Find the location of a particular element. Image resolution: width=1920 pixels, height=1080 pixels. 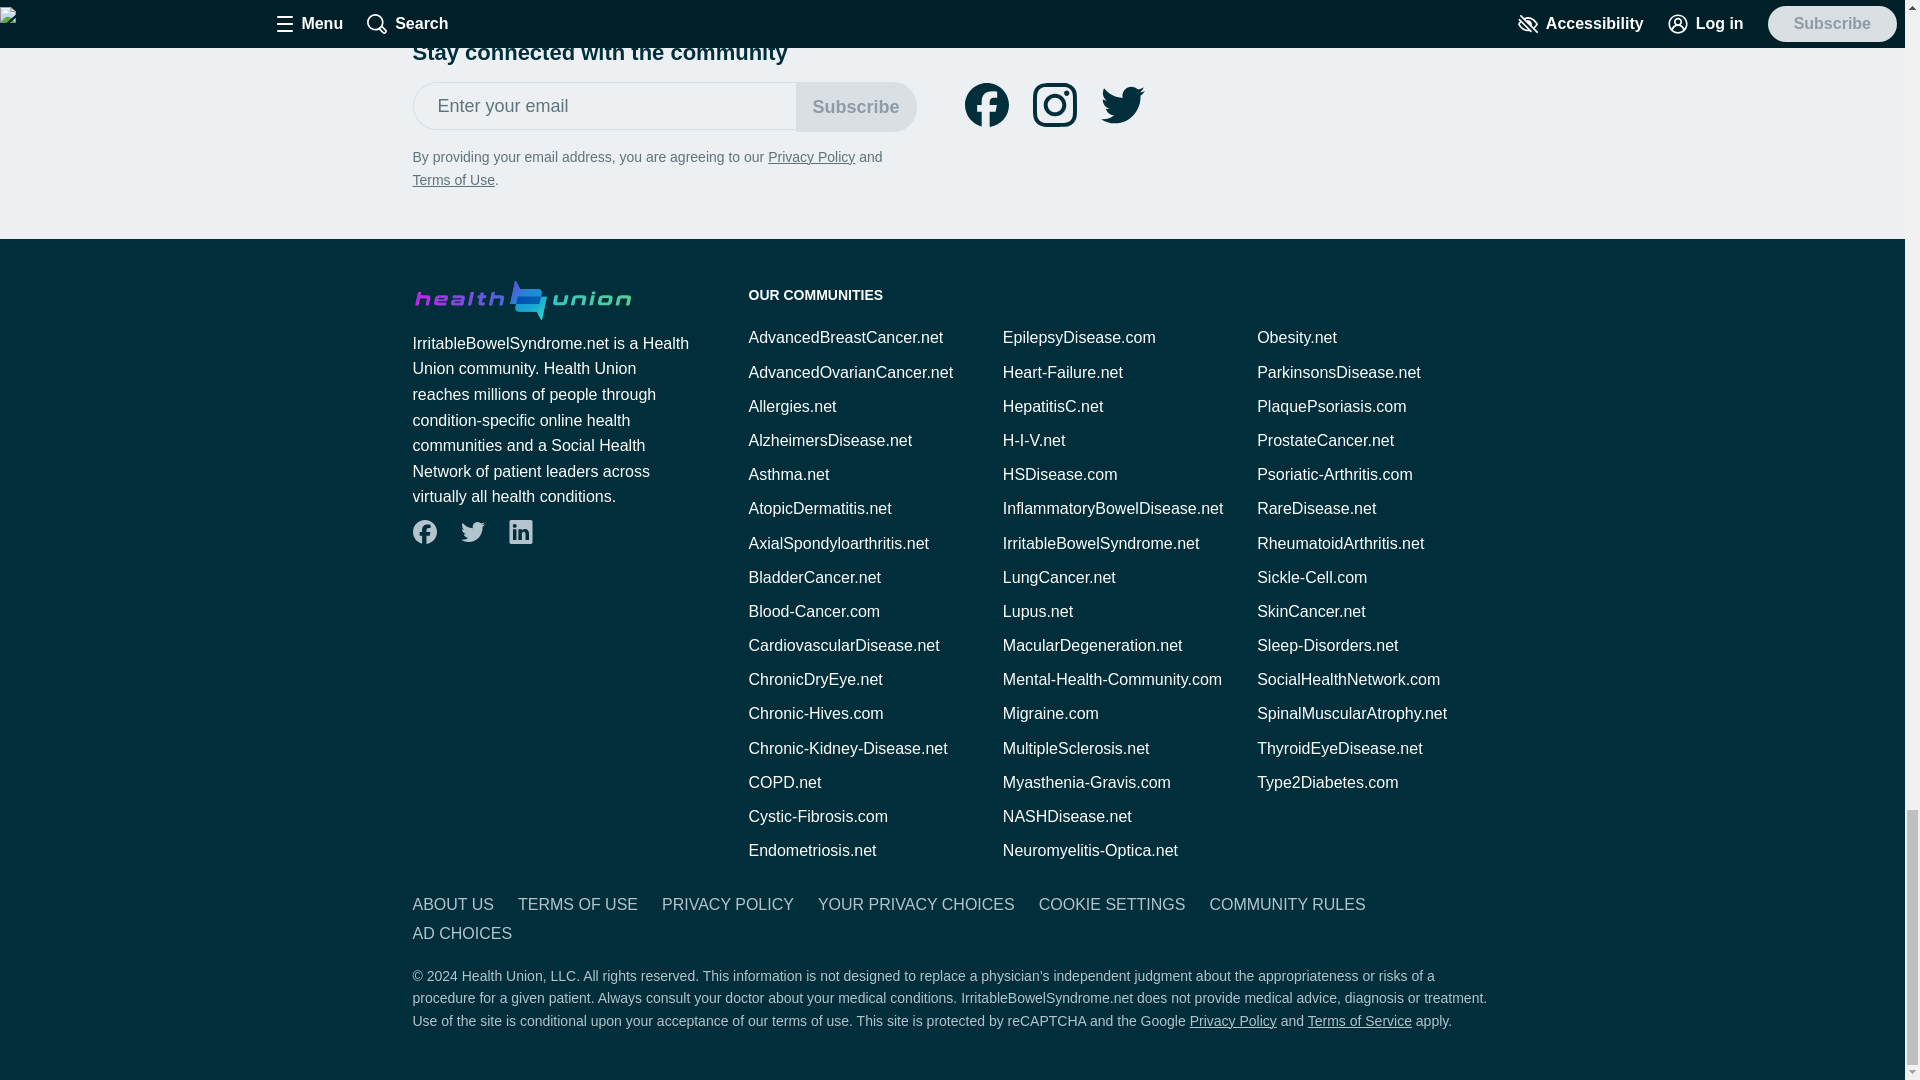

Follow us on facebook is located at coordinates (423, 532).